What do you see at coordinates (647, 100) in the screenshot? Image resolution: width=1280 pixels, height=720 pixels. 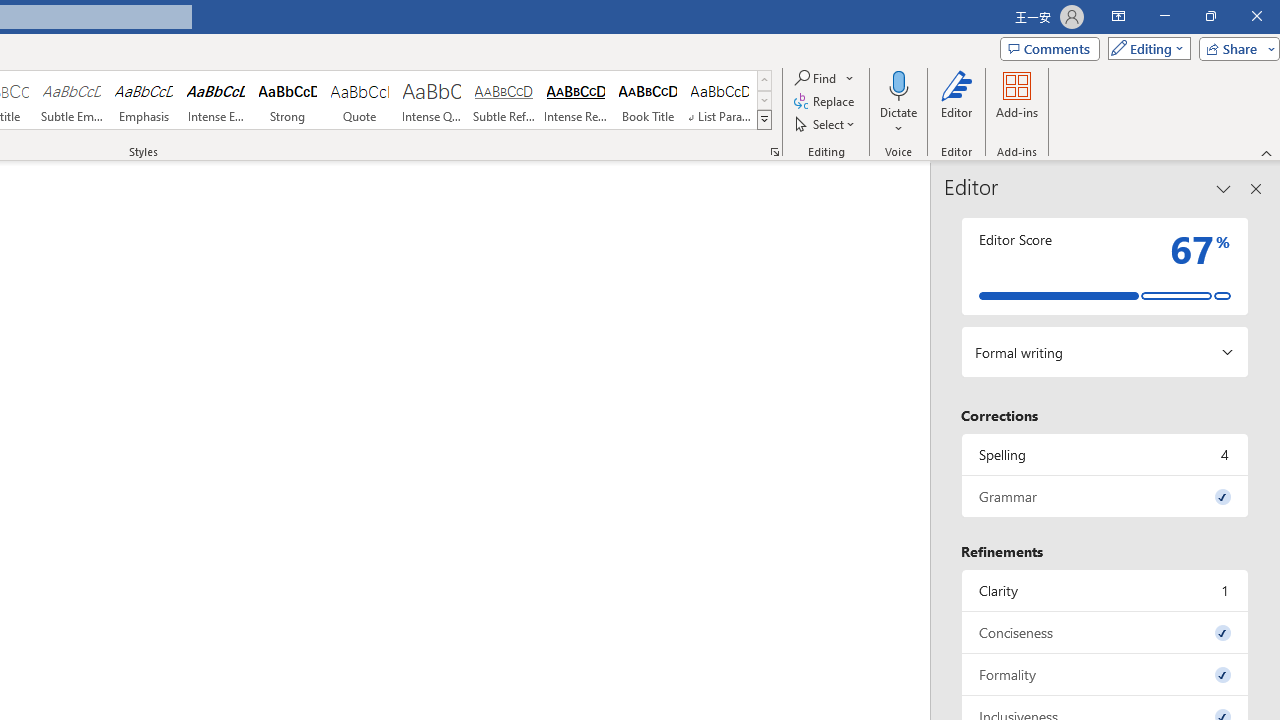 I see `Book Title` at bounding box center [647, 100].